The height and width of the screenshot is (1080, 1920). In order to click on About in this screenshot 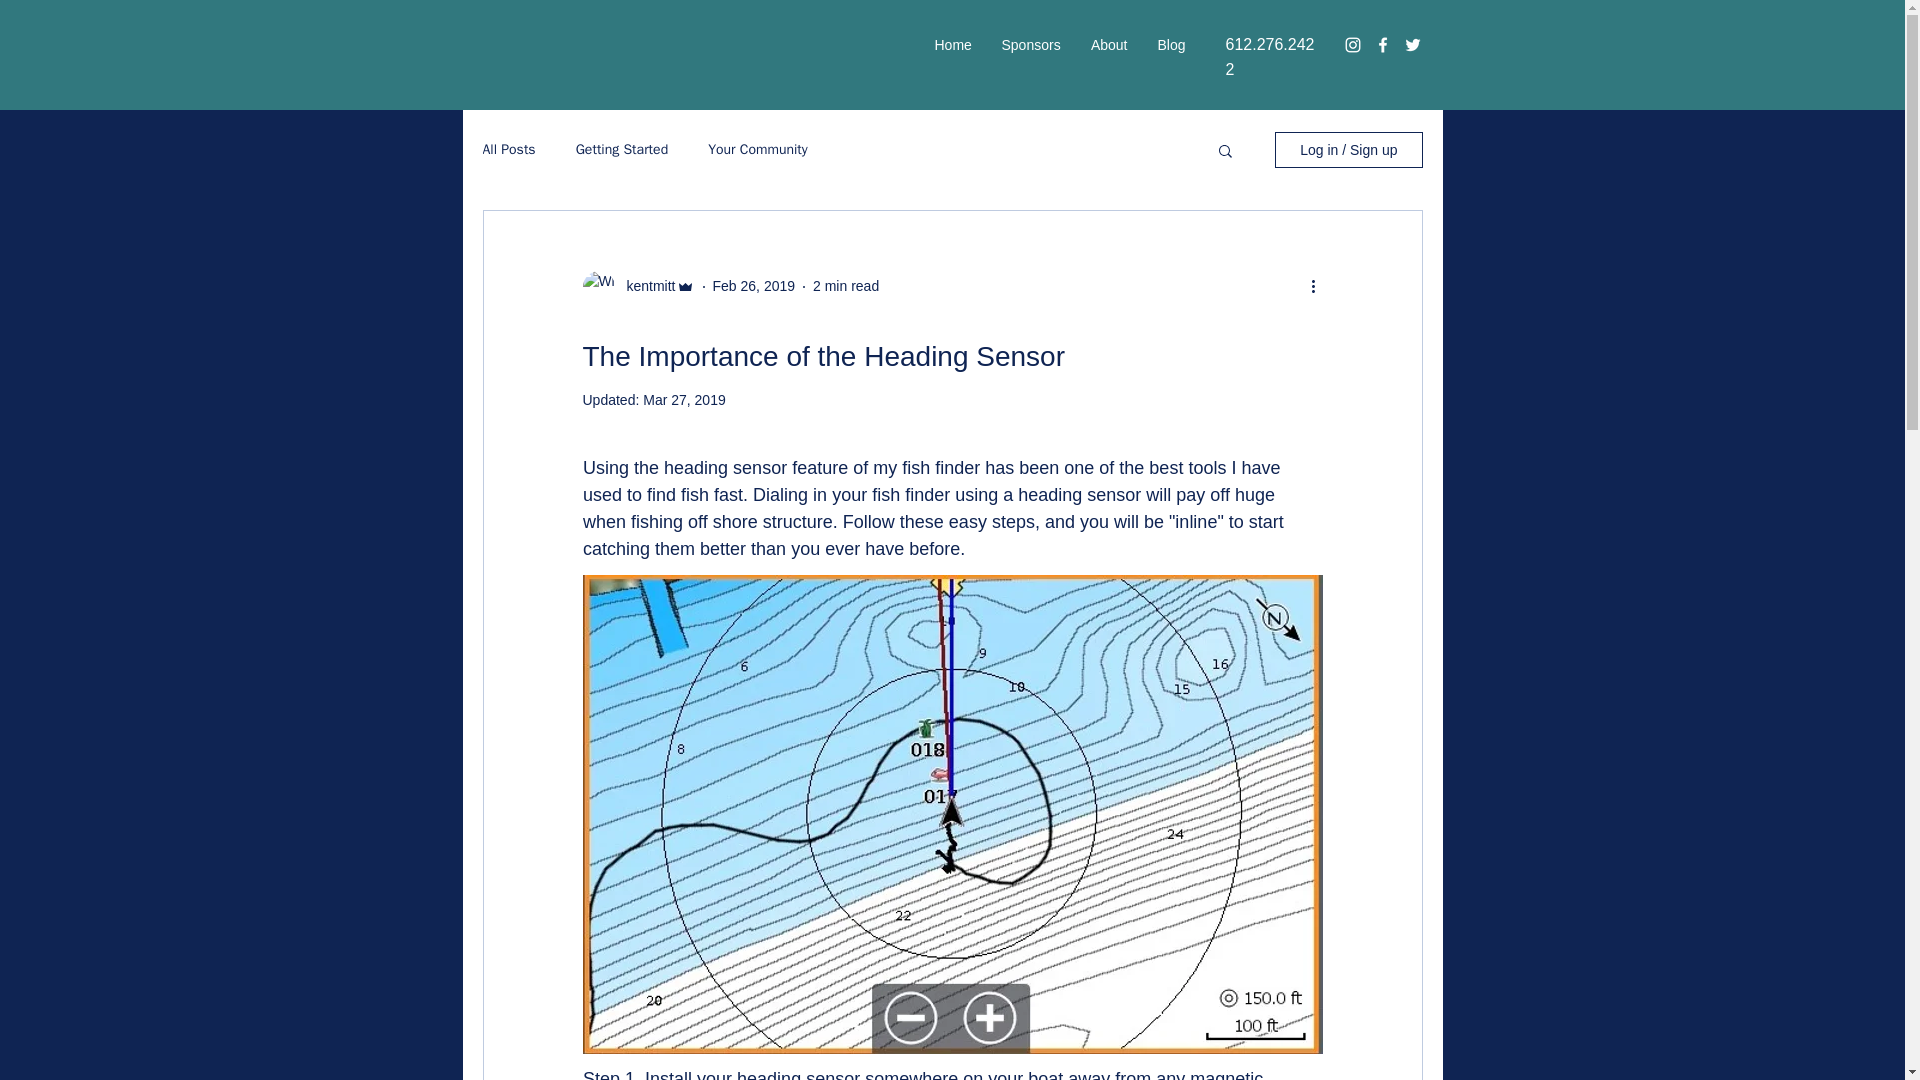, I will do `click(1108, 45)`.